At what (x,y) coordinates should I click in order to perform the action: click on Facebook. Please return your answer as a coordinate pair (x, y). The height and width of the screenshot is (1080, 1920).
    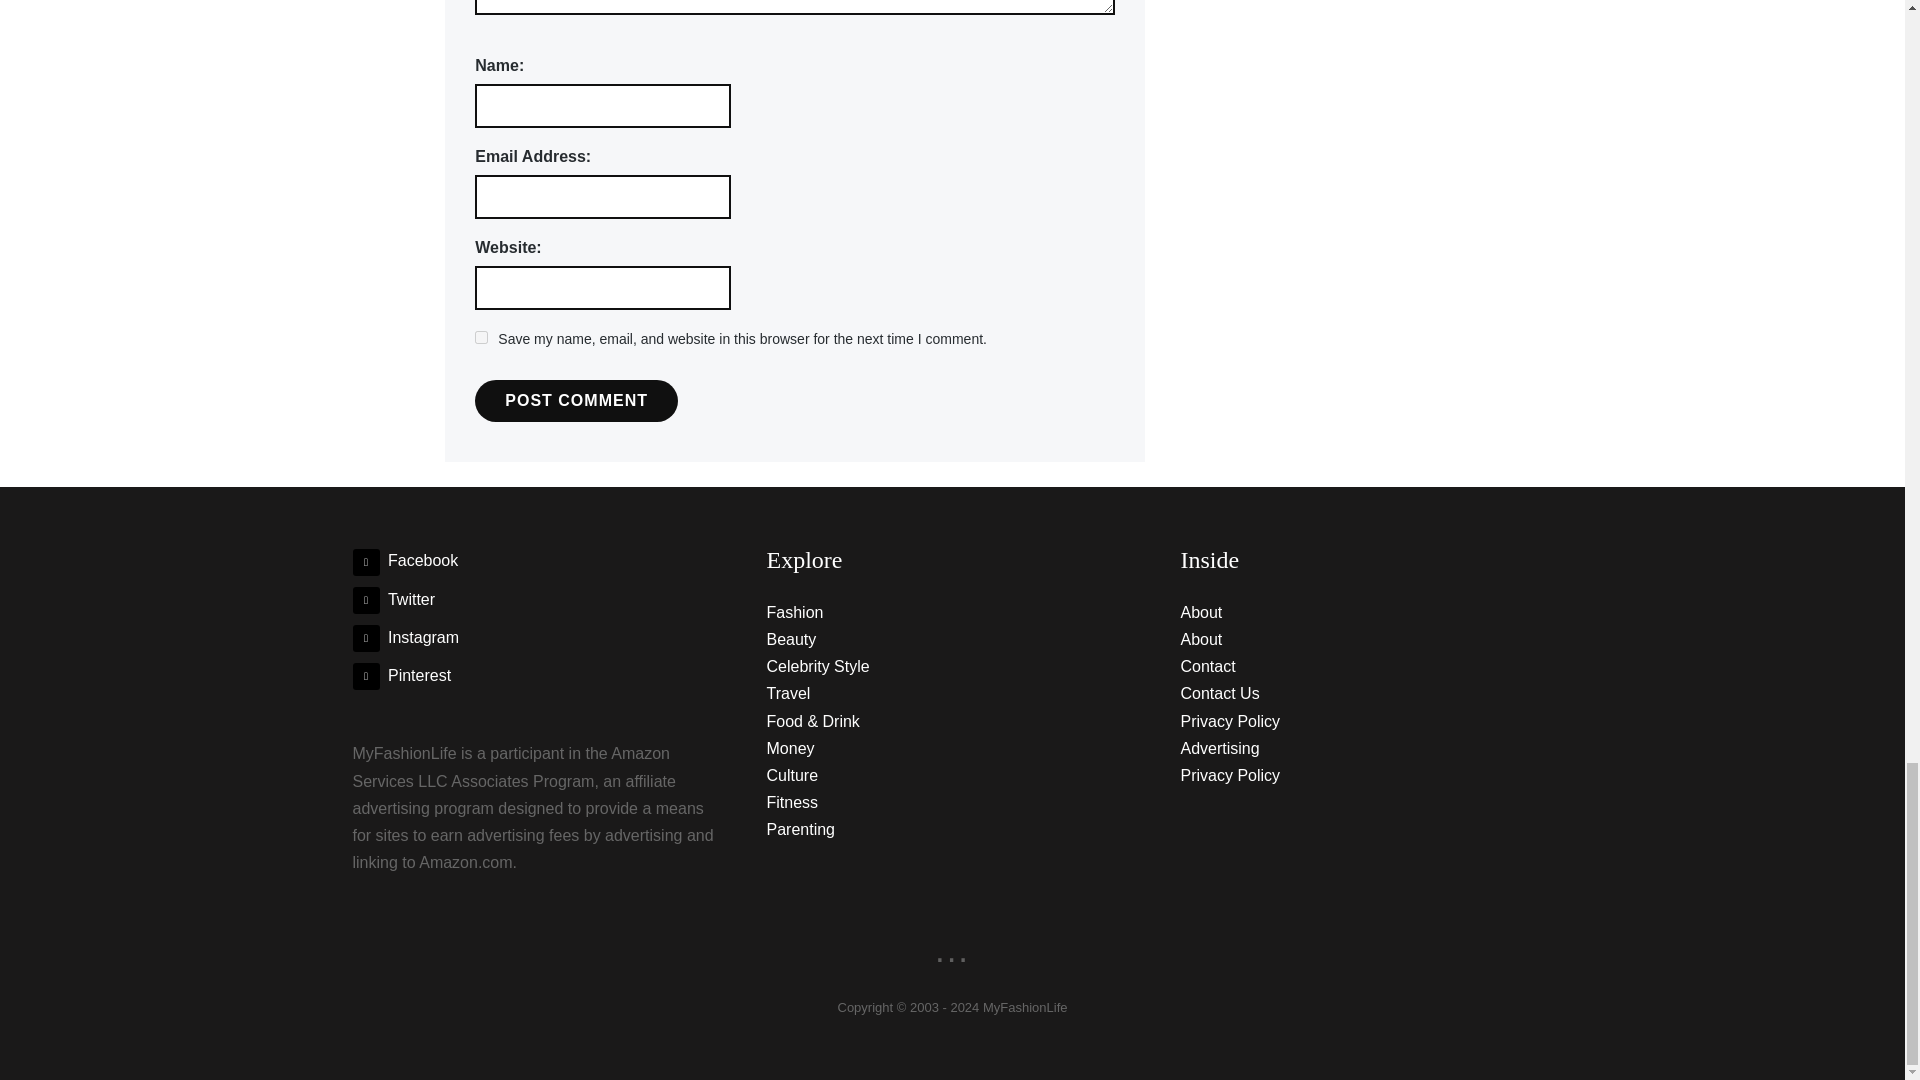
    Looking at the image, I should click on (404, 560).